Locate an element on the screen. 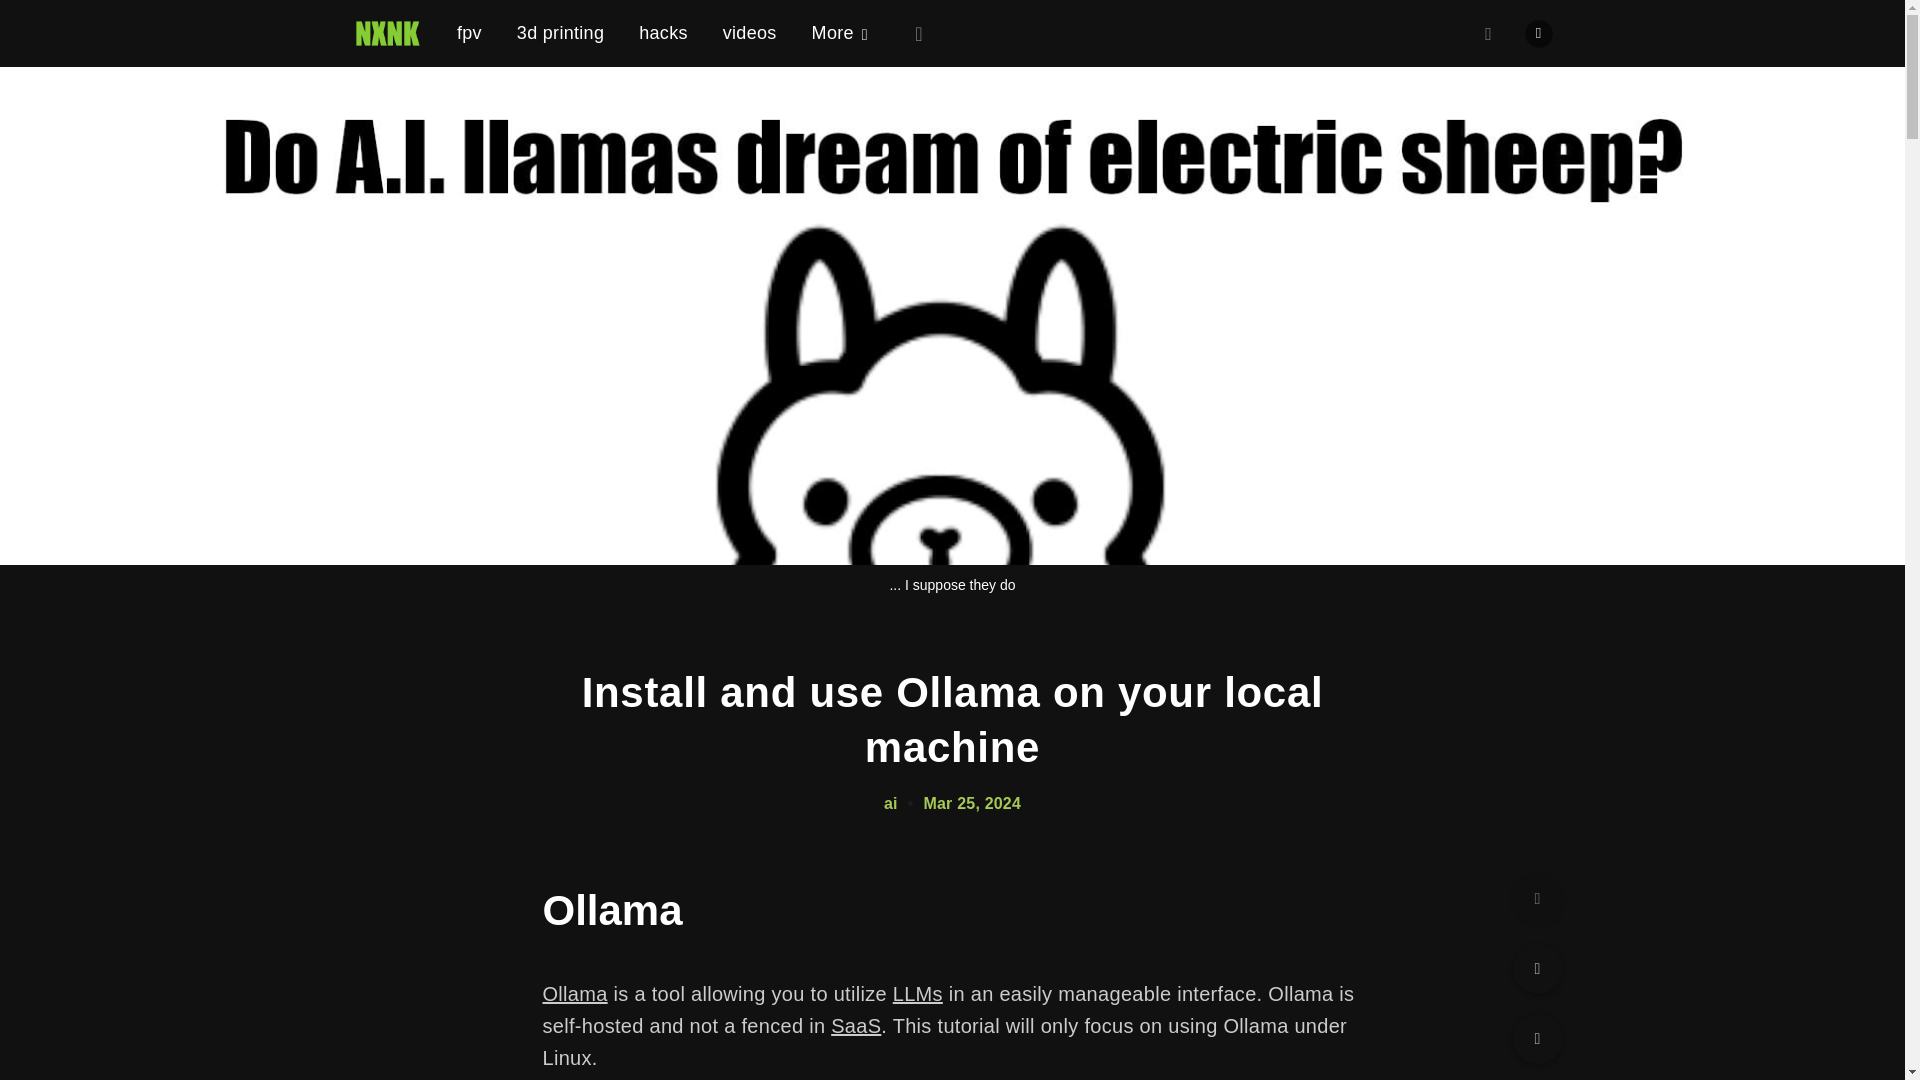 The width and height of the screenshot is (1920, 1080). hacks is located at coordinates (663, 32).